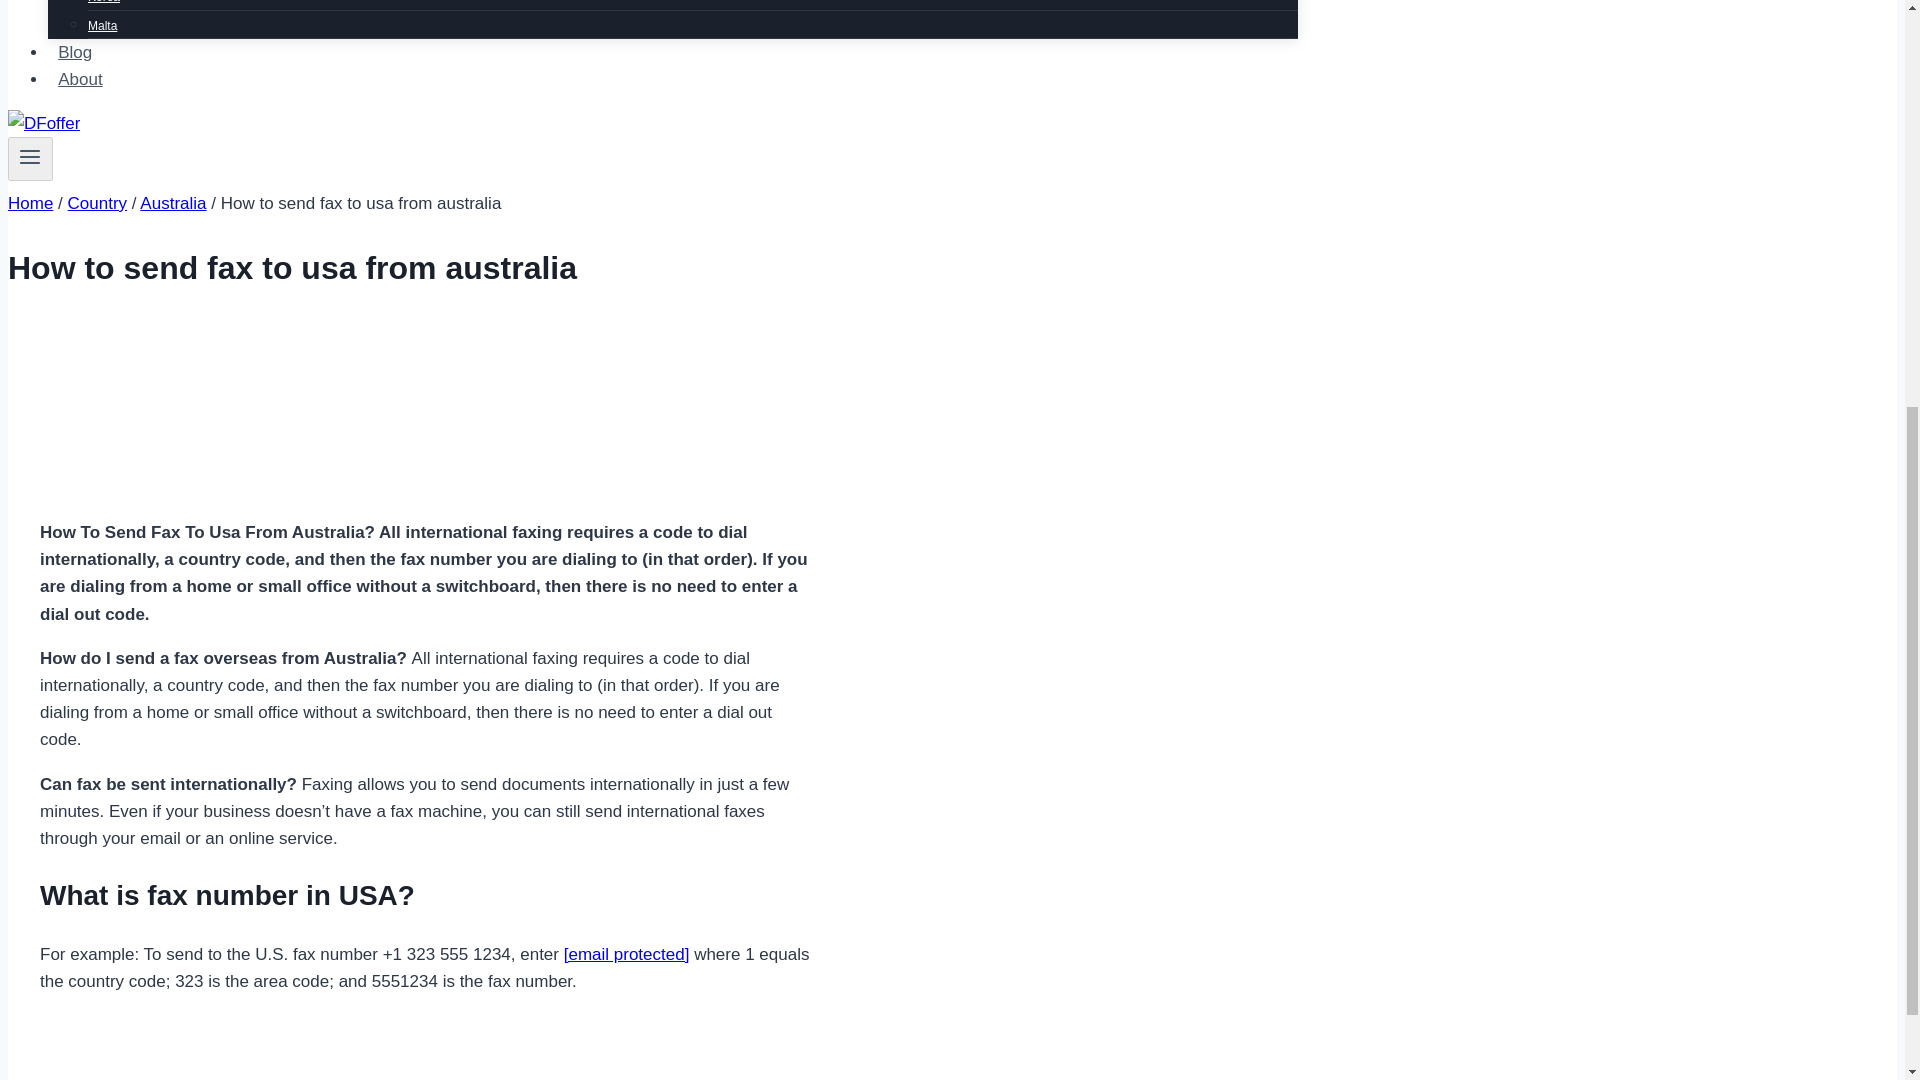  Describe the element at coordinates (30, 203) in the screenshot. I see `Home` at that location.